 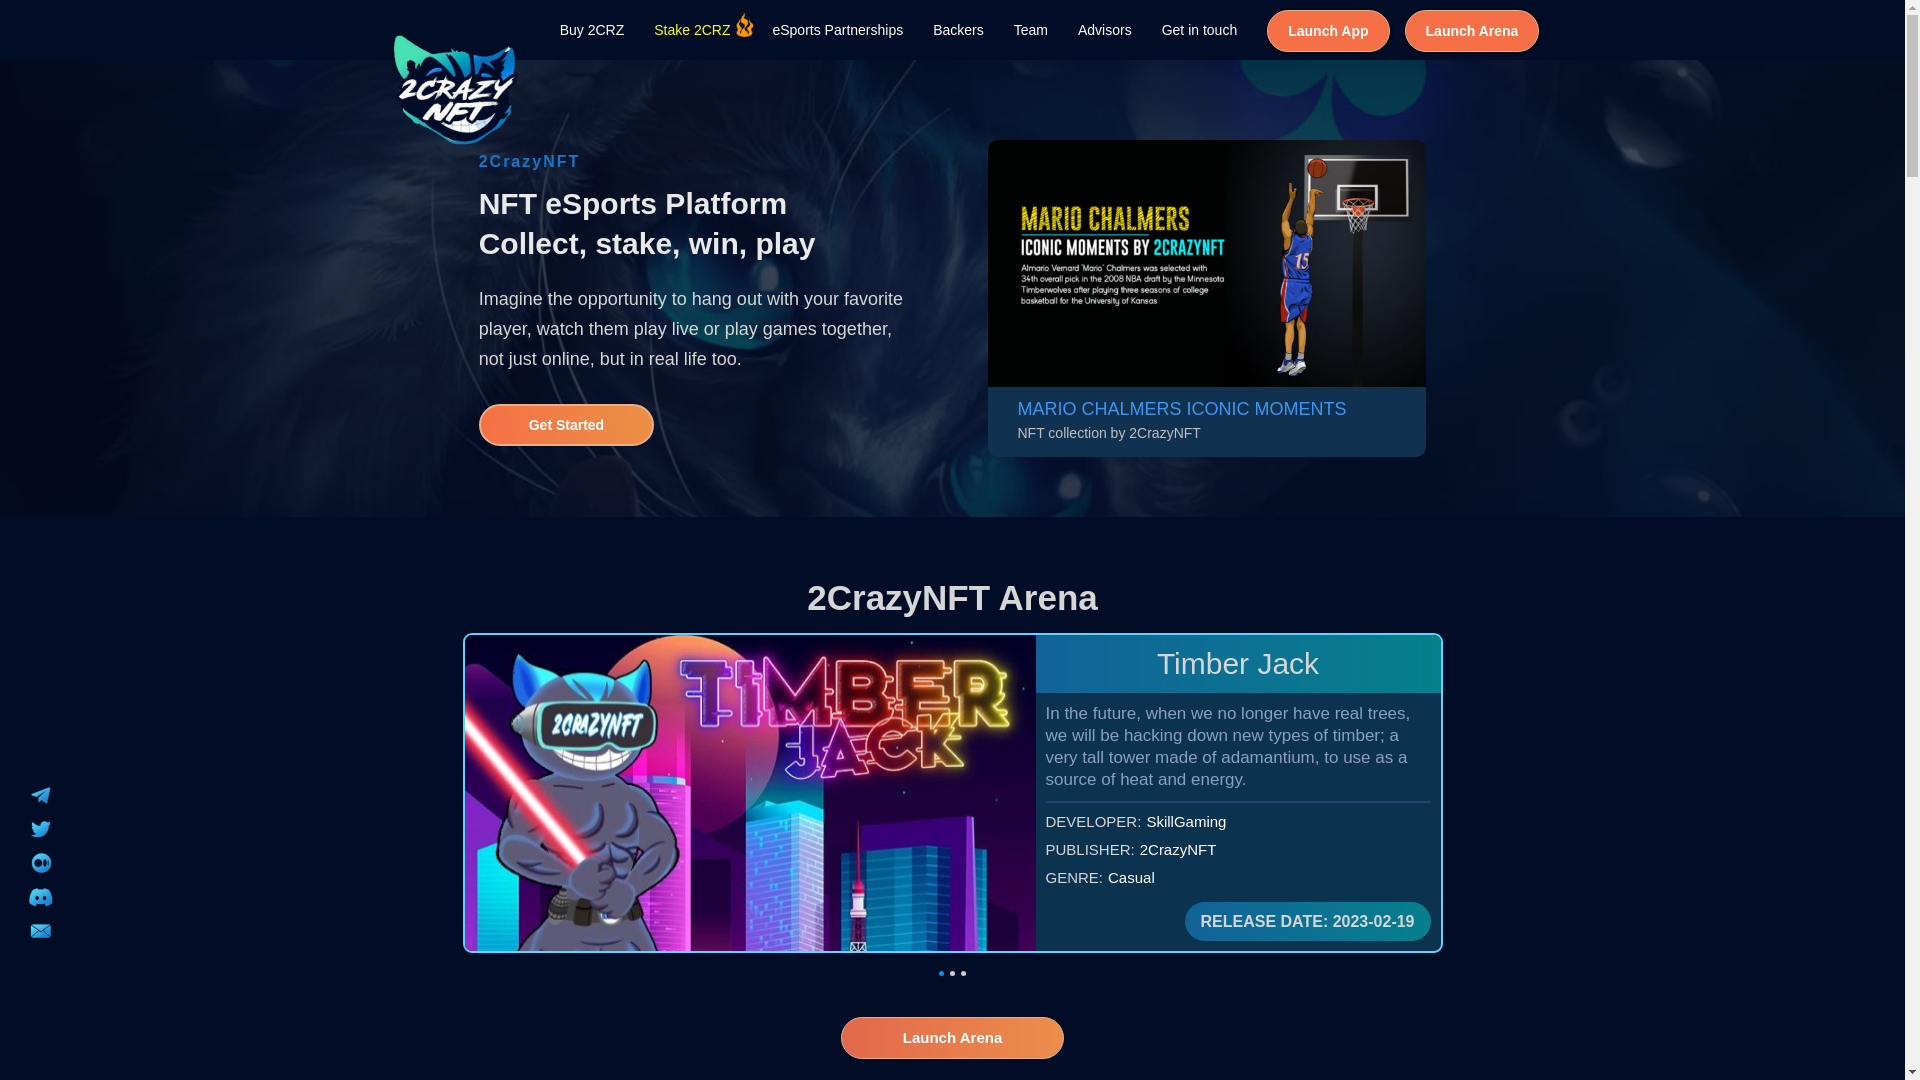 What do you see at coordinates (1030, 30) in the screenshot?
I see `Team` at bounding box center [1030, 30].